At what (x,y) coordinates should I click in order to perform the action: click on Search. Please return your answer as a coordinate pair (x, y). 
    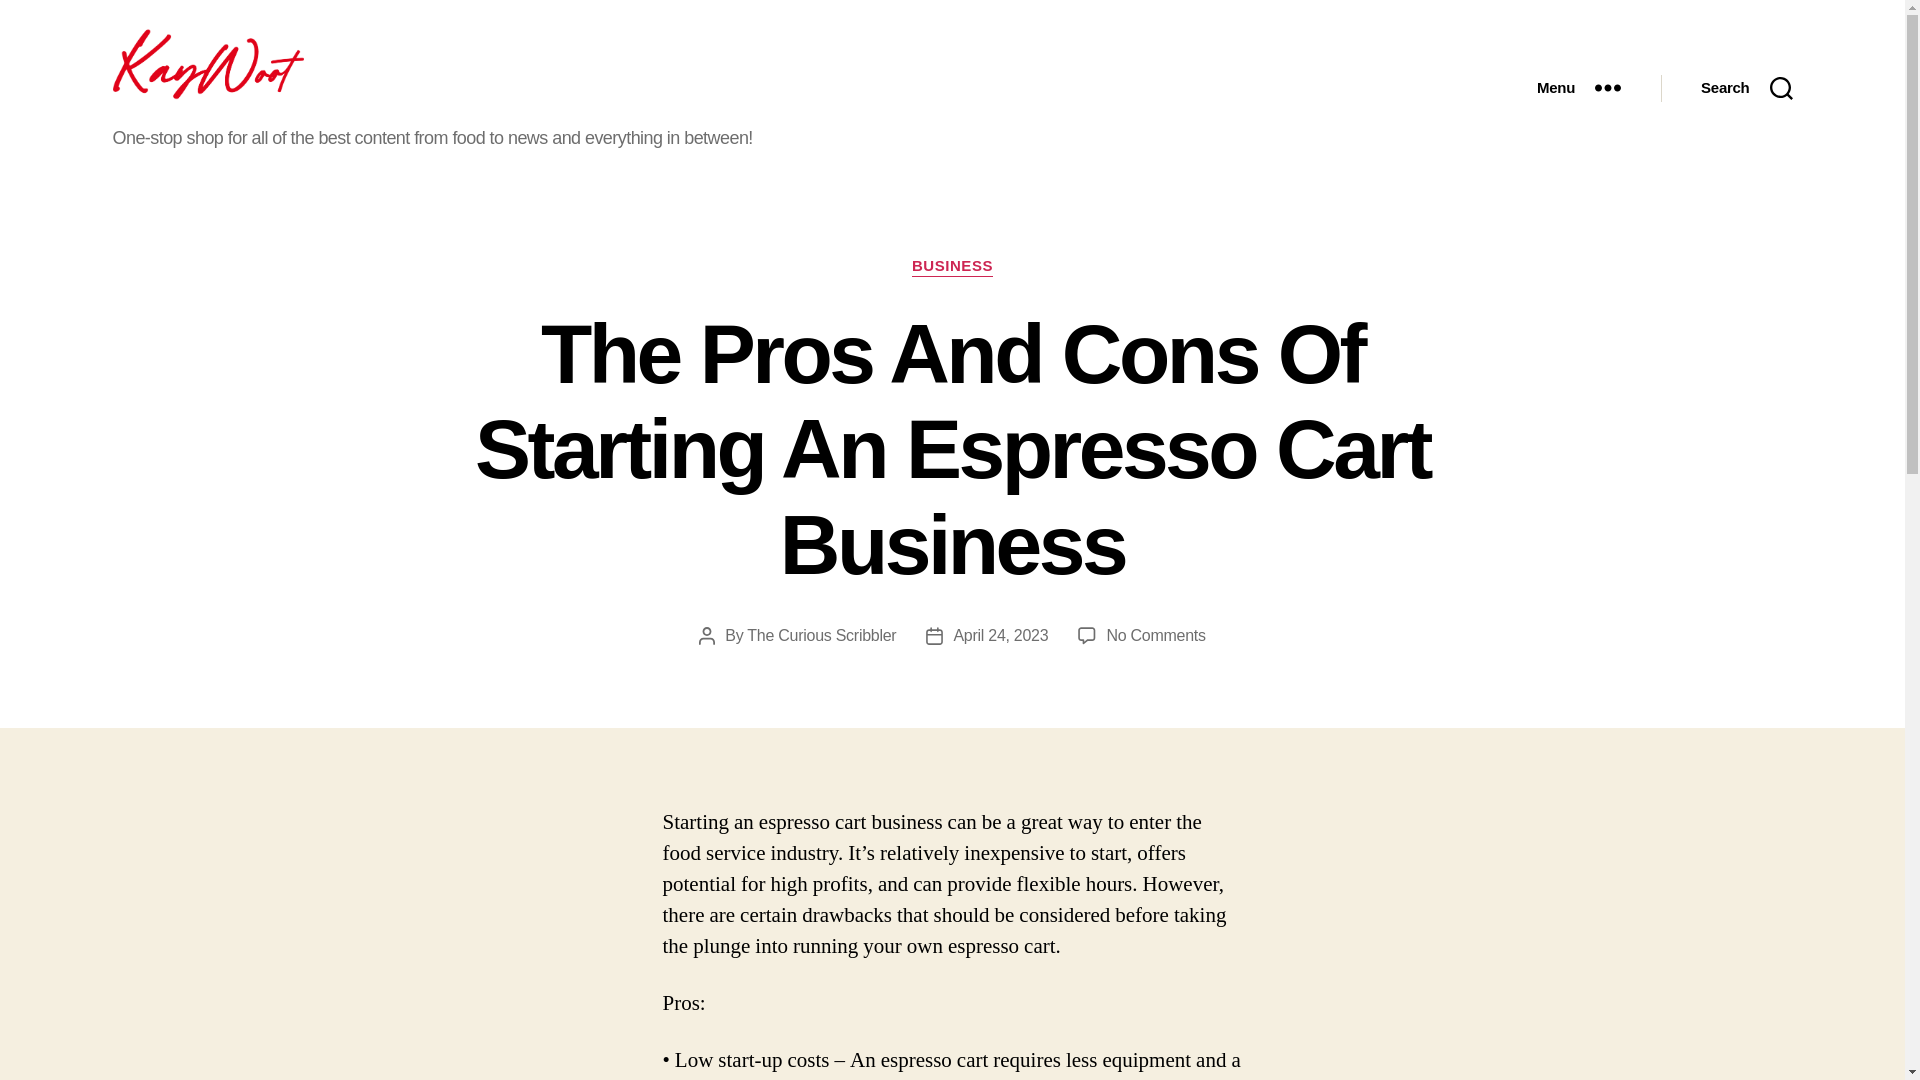
    Looking at the image, I should click on (1746, 88).